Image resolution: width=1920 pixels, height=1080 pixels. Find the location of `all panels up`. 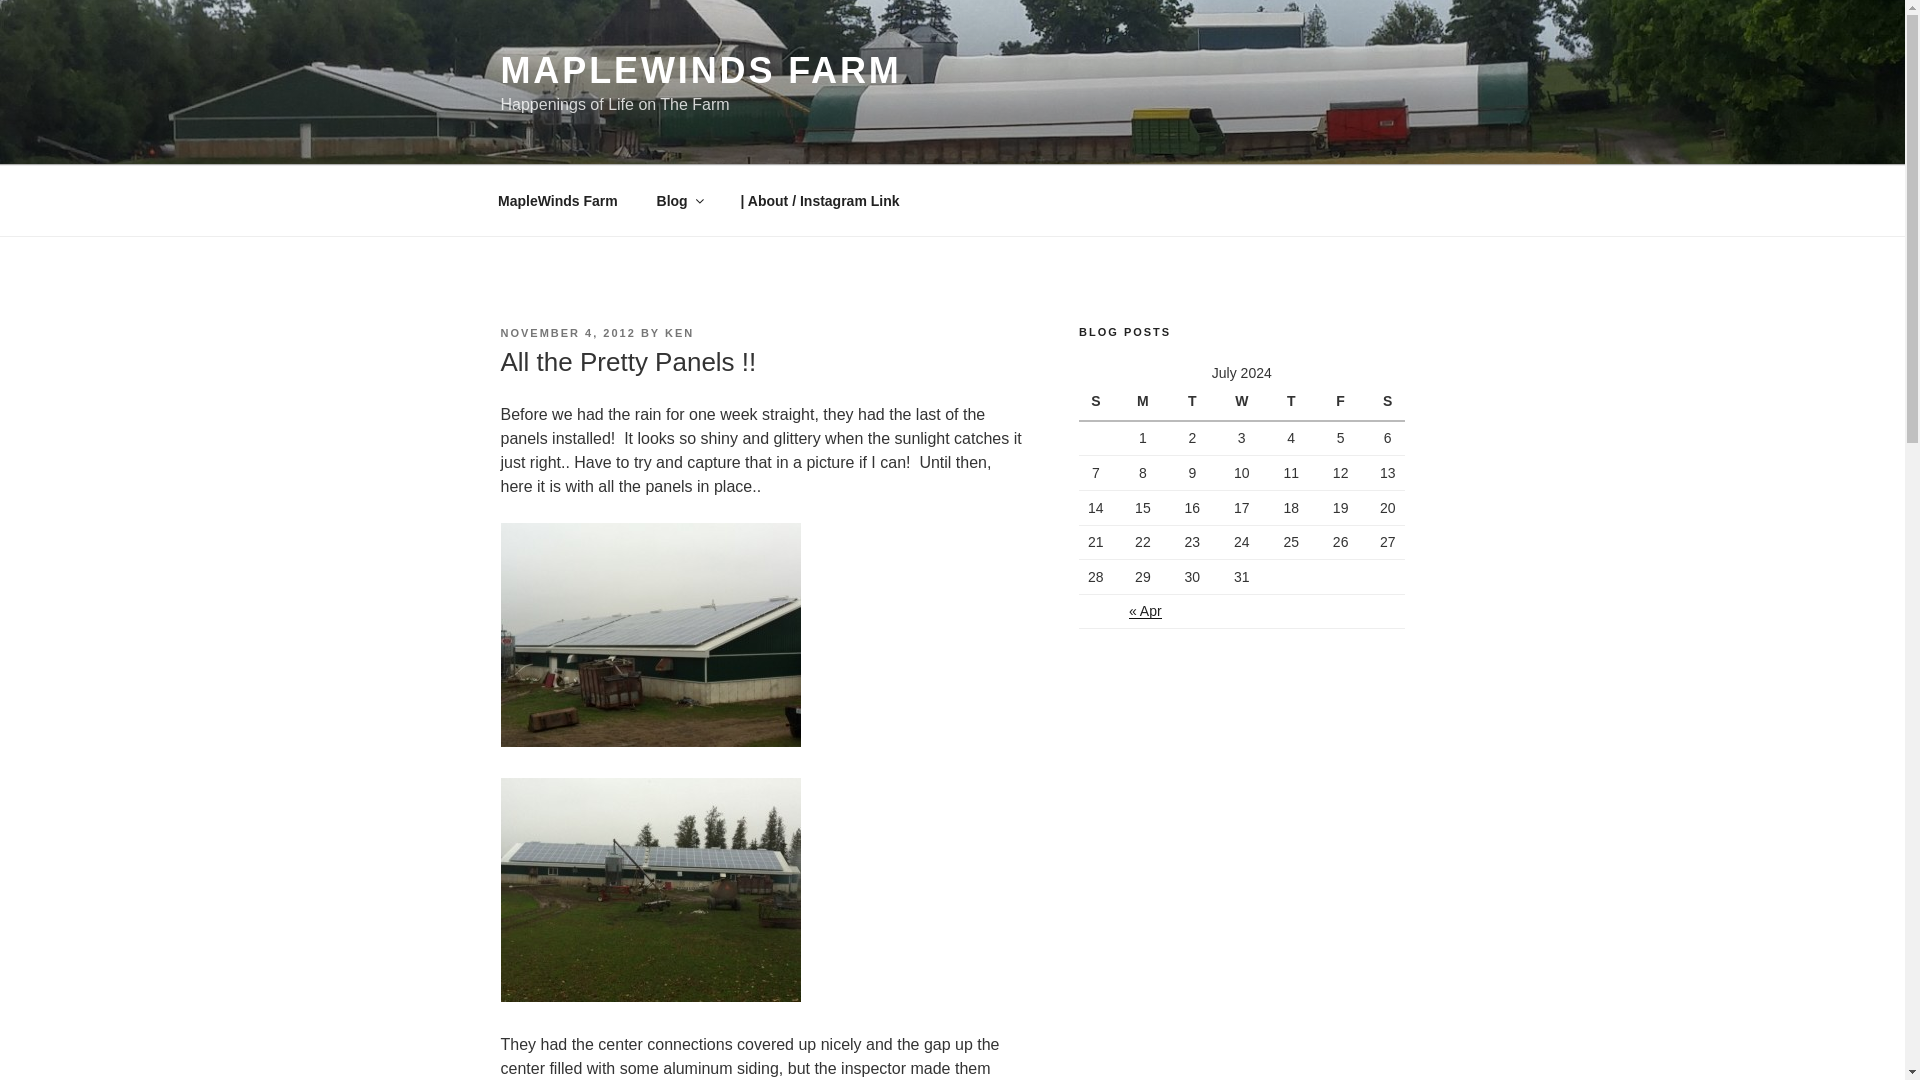

all panels up is located at coordinates (650, 890).